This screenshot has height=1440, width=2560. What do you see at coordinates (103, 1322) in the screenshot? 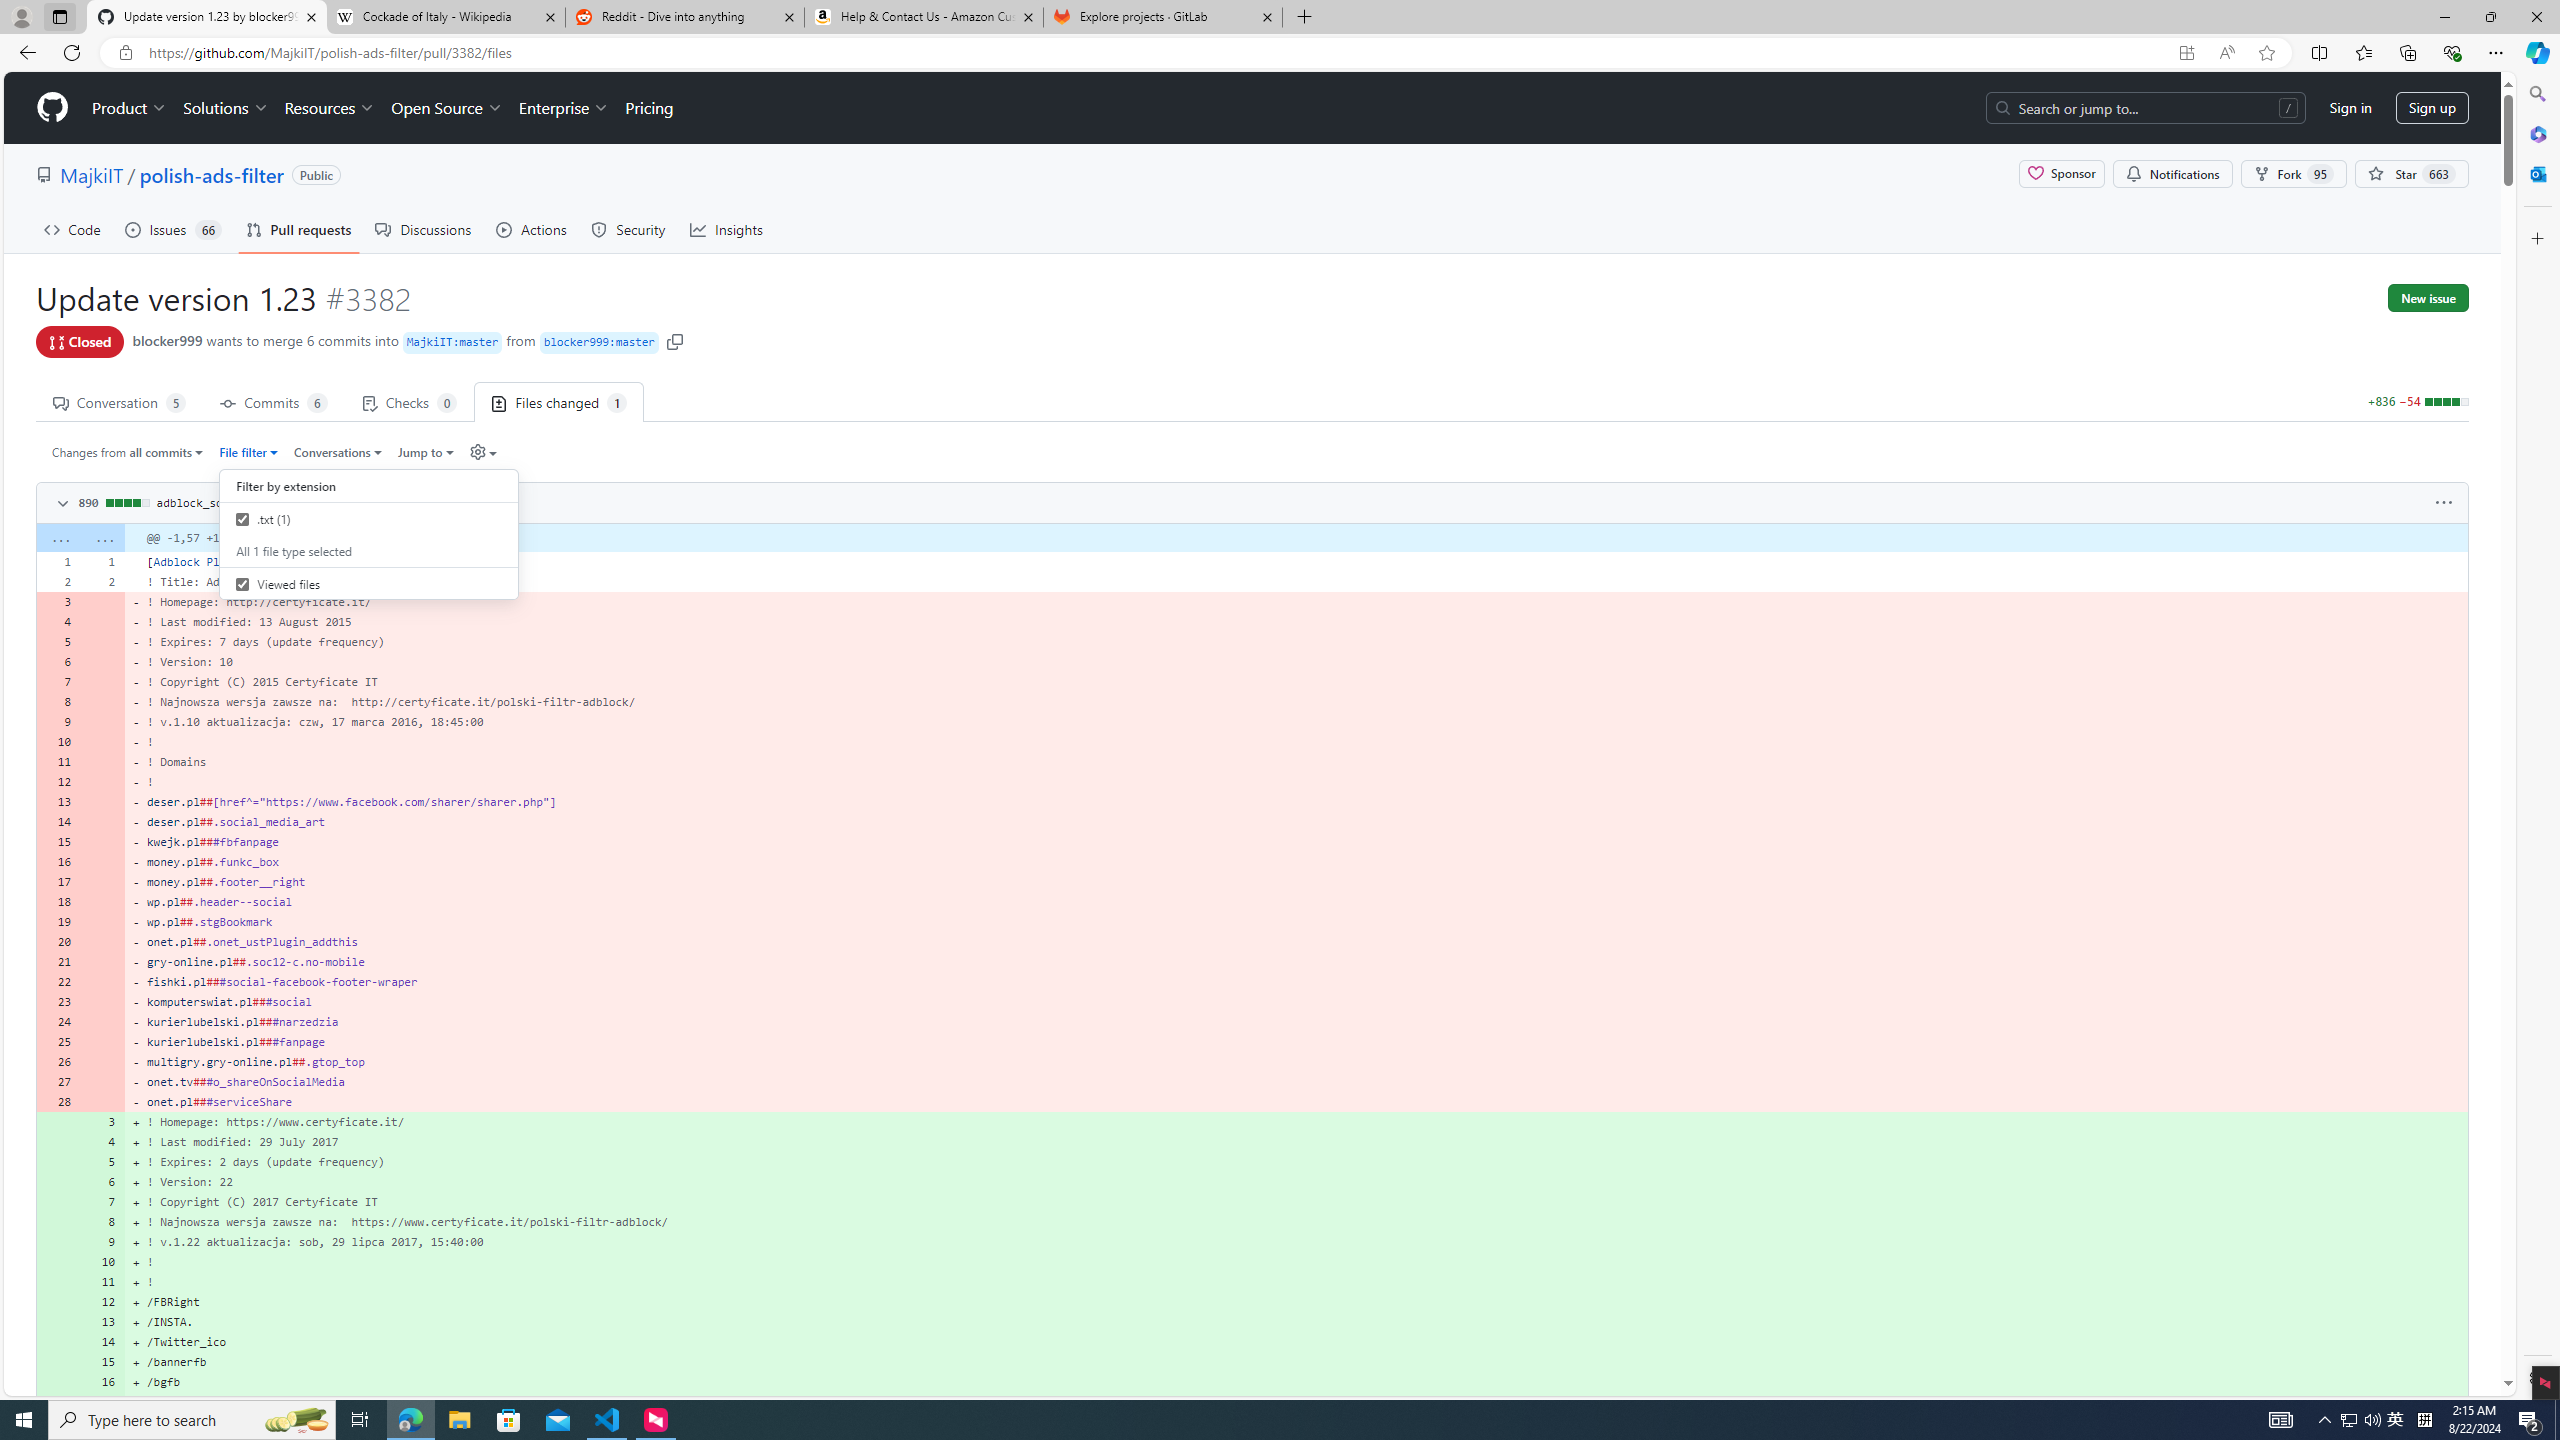
I see `13` at bounding box center [103, 1322].